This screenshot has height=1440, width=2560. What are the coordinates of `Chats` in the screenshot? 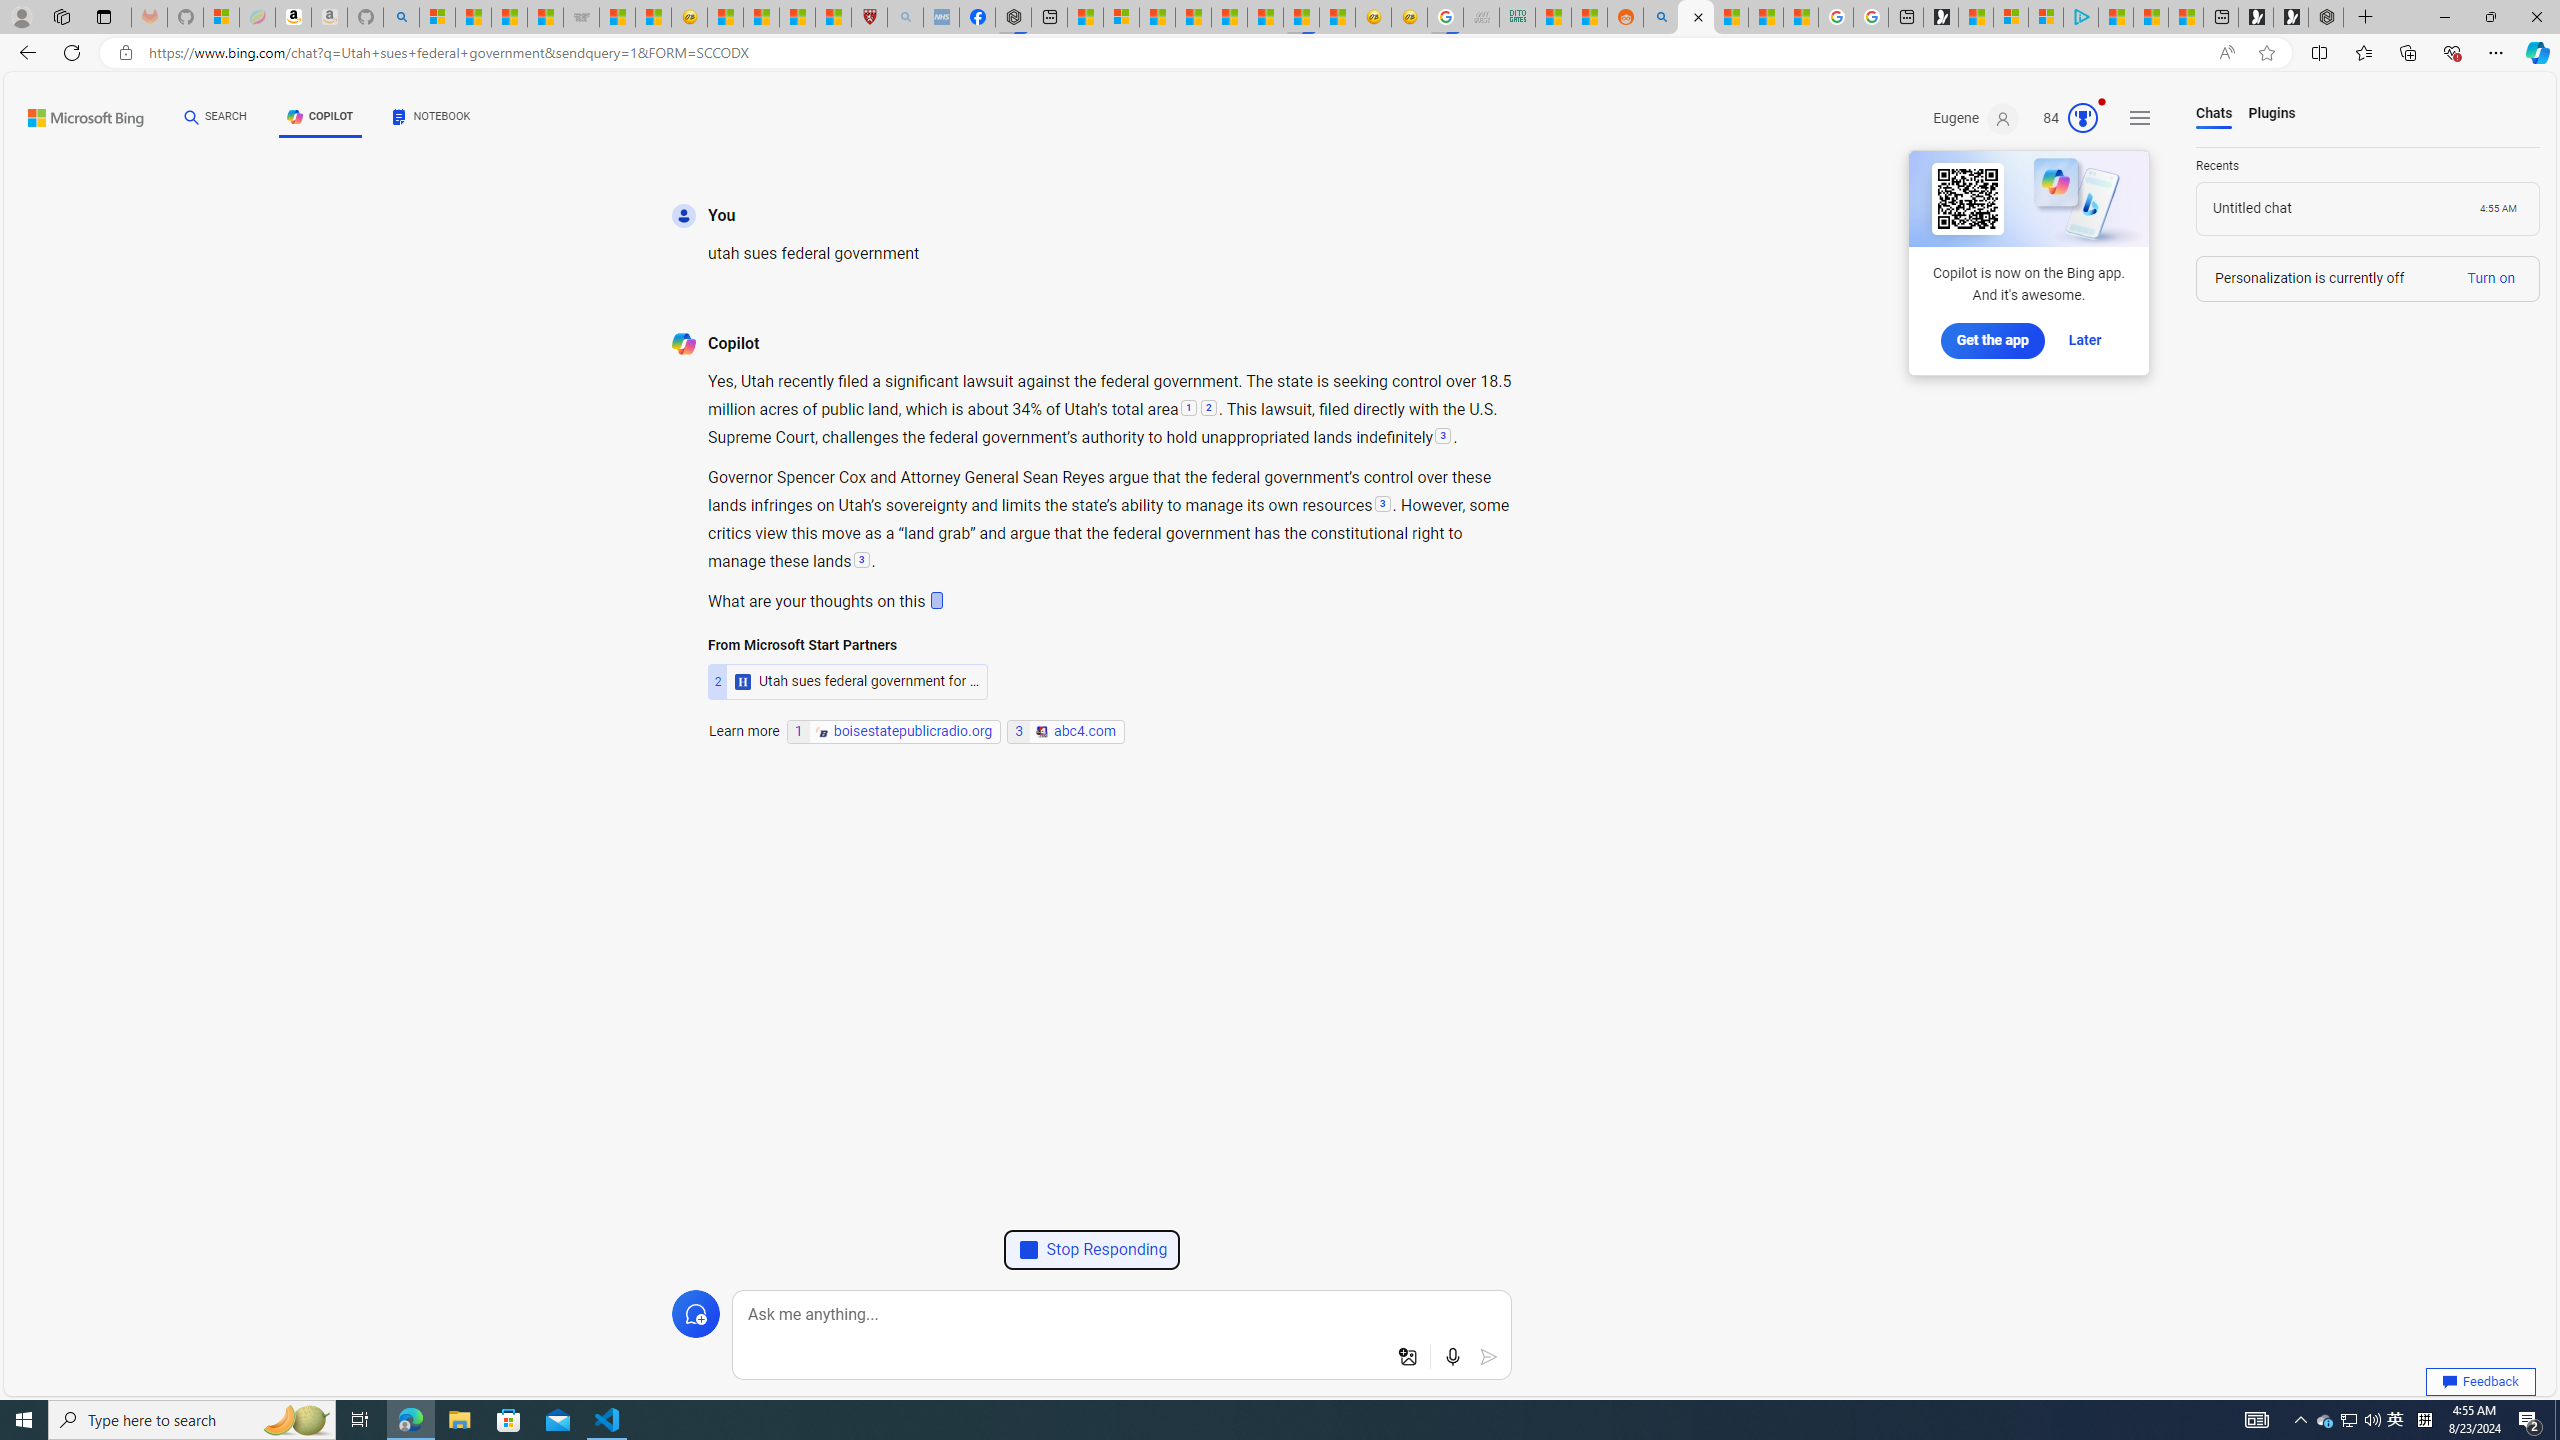 It's located at (2214, 114).